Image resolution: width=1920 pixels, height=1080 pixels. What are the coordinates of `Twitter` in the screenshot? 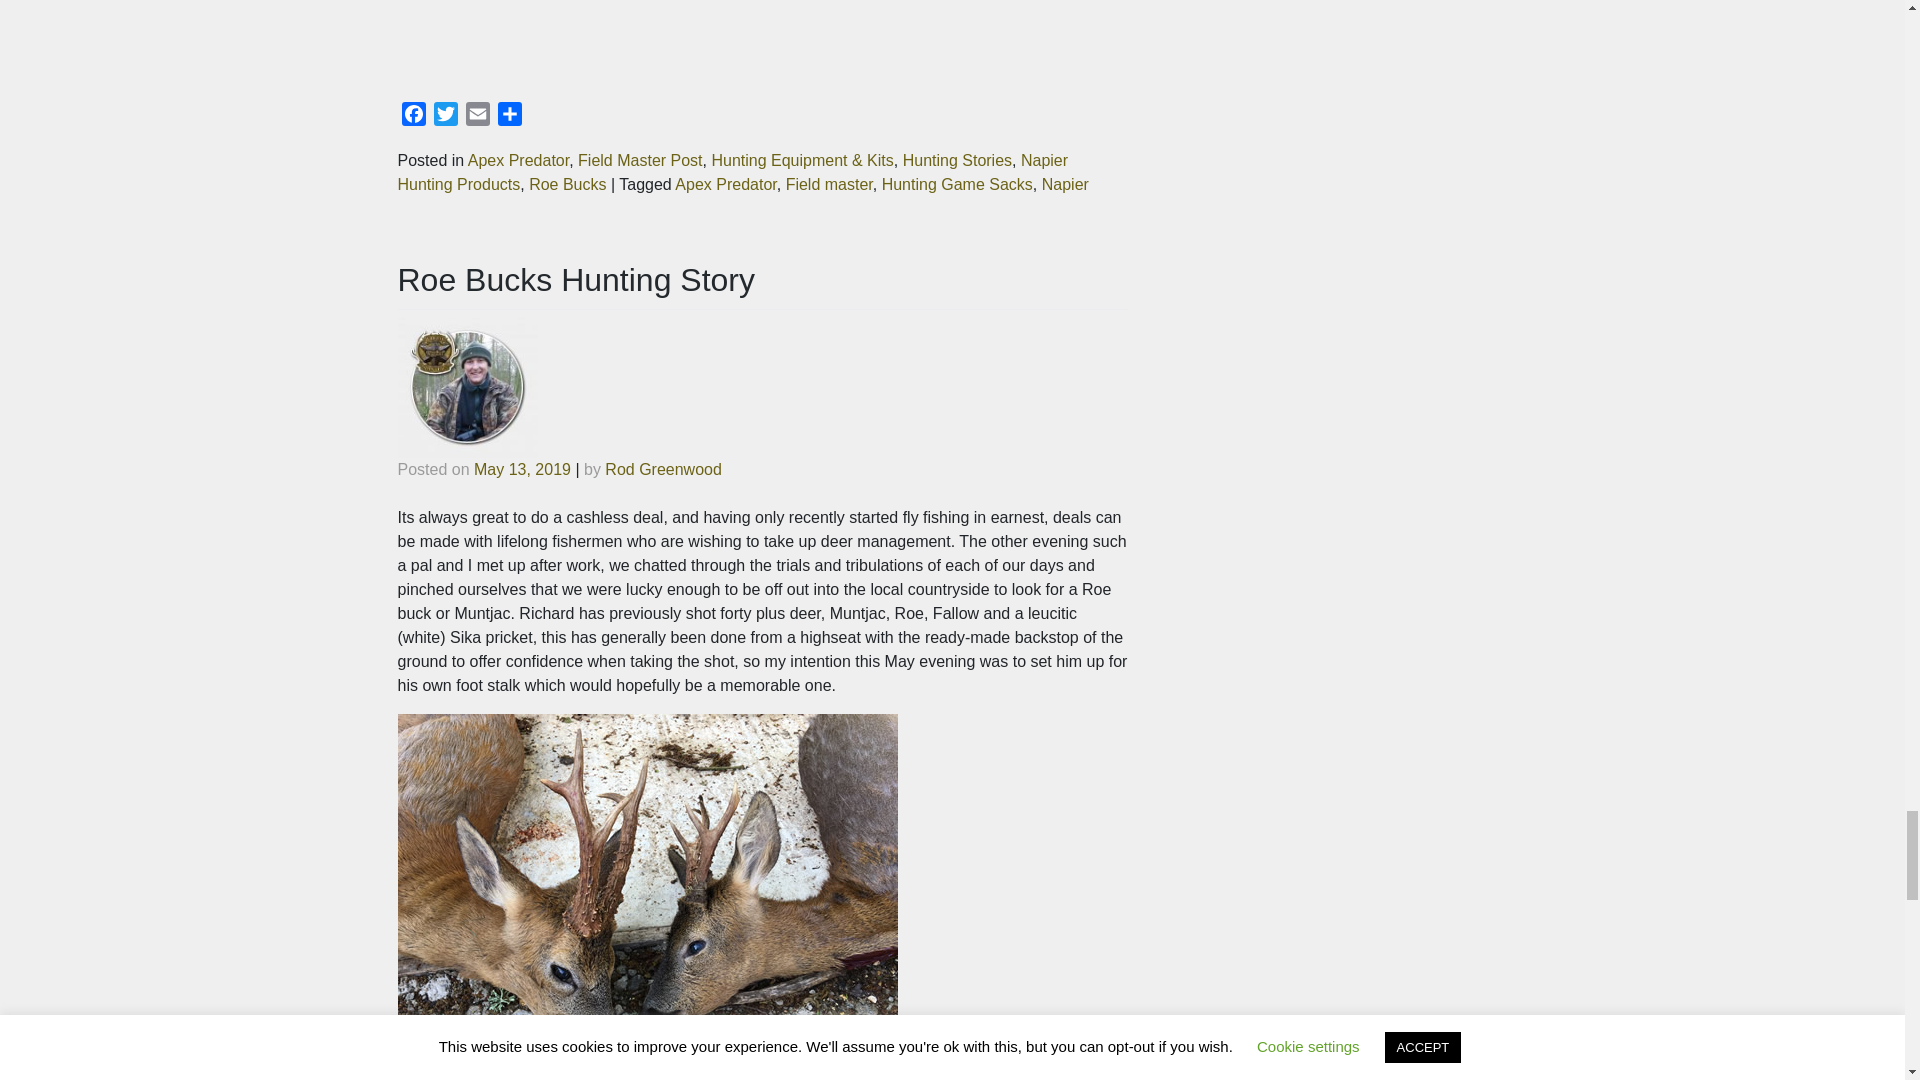 It's located at (446, 116).